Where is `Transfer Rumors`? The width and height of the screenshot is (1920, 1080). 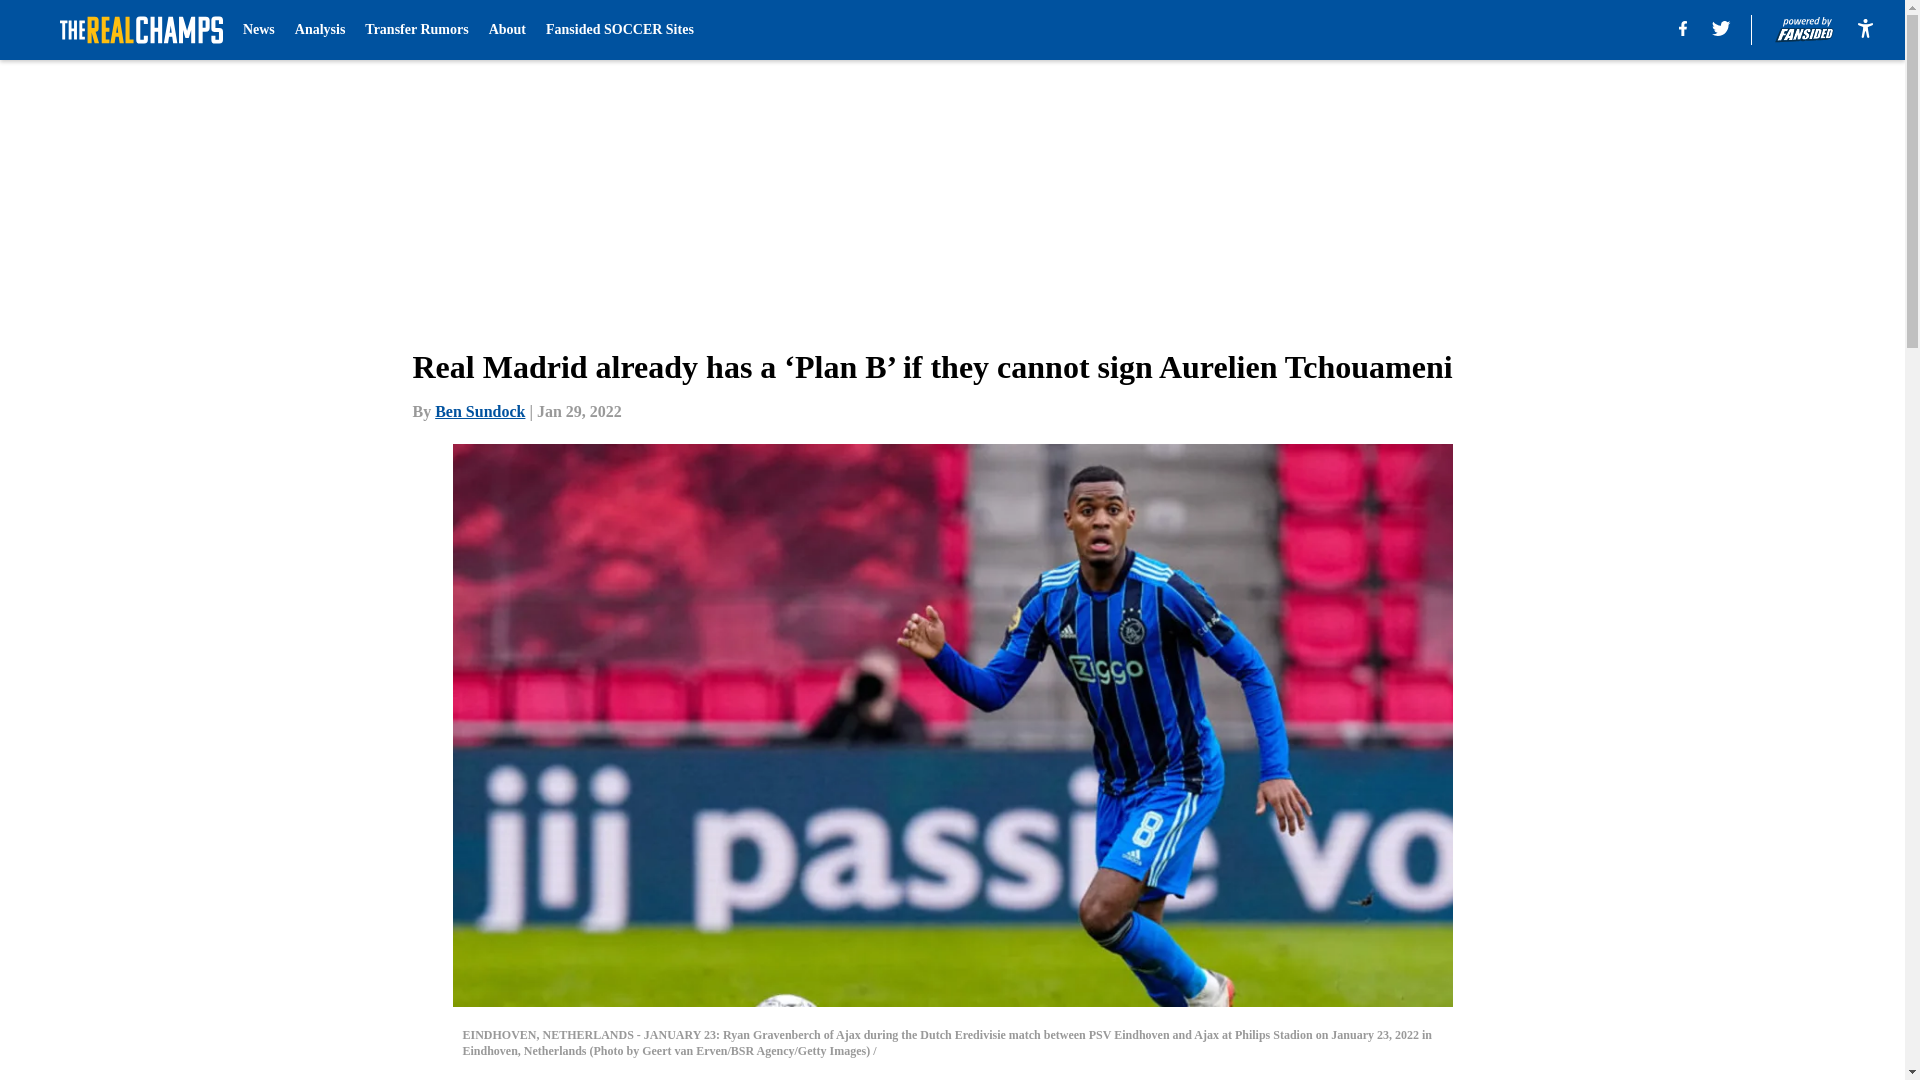 Transfer Rumors is located at coordinates (416, 30).